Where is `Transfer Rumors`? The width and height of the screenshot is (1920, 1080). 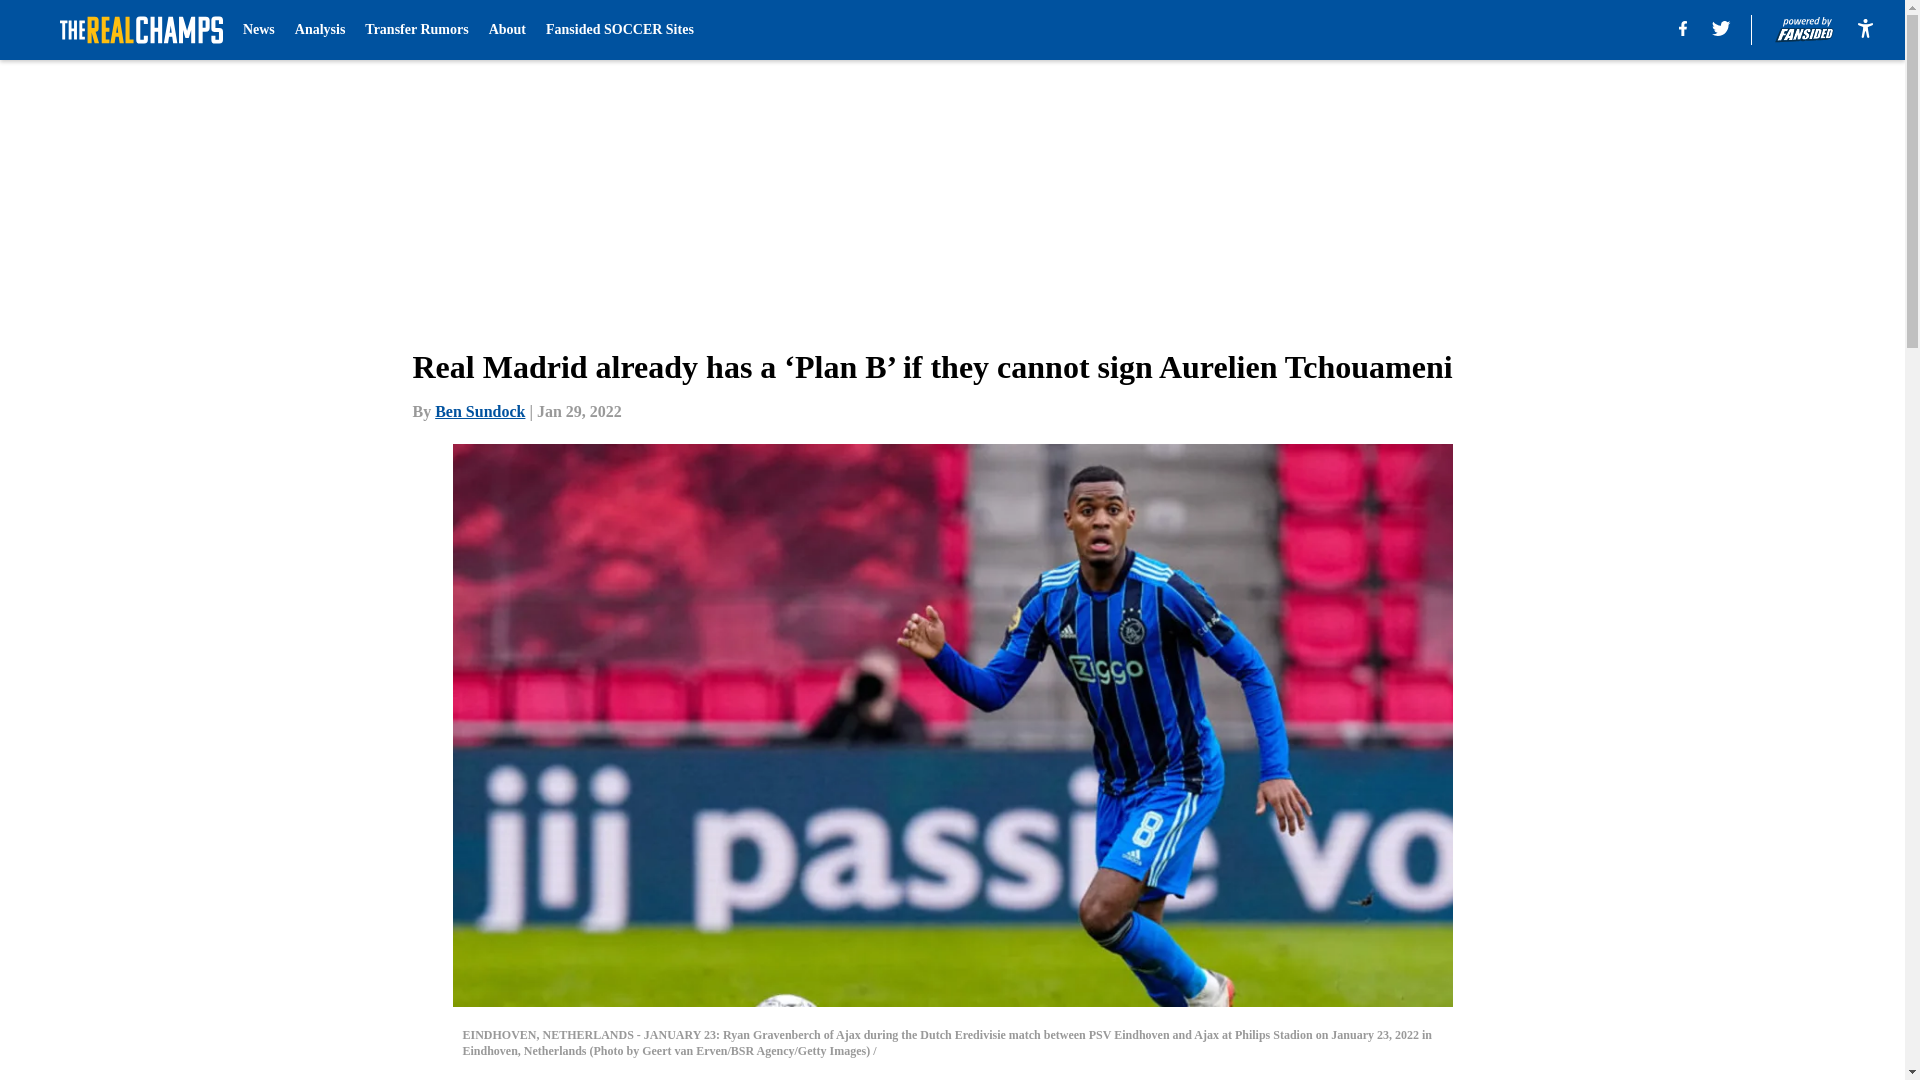 Transfer Rumors is located at coordinates (416, 30).